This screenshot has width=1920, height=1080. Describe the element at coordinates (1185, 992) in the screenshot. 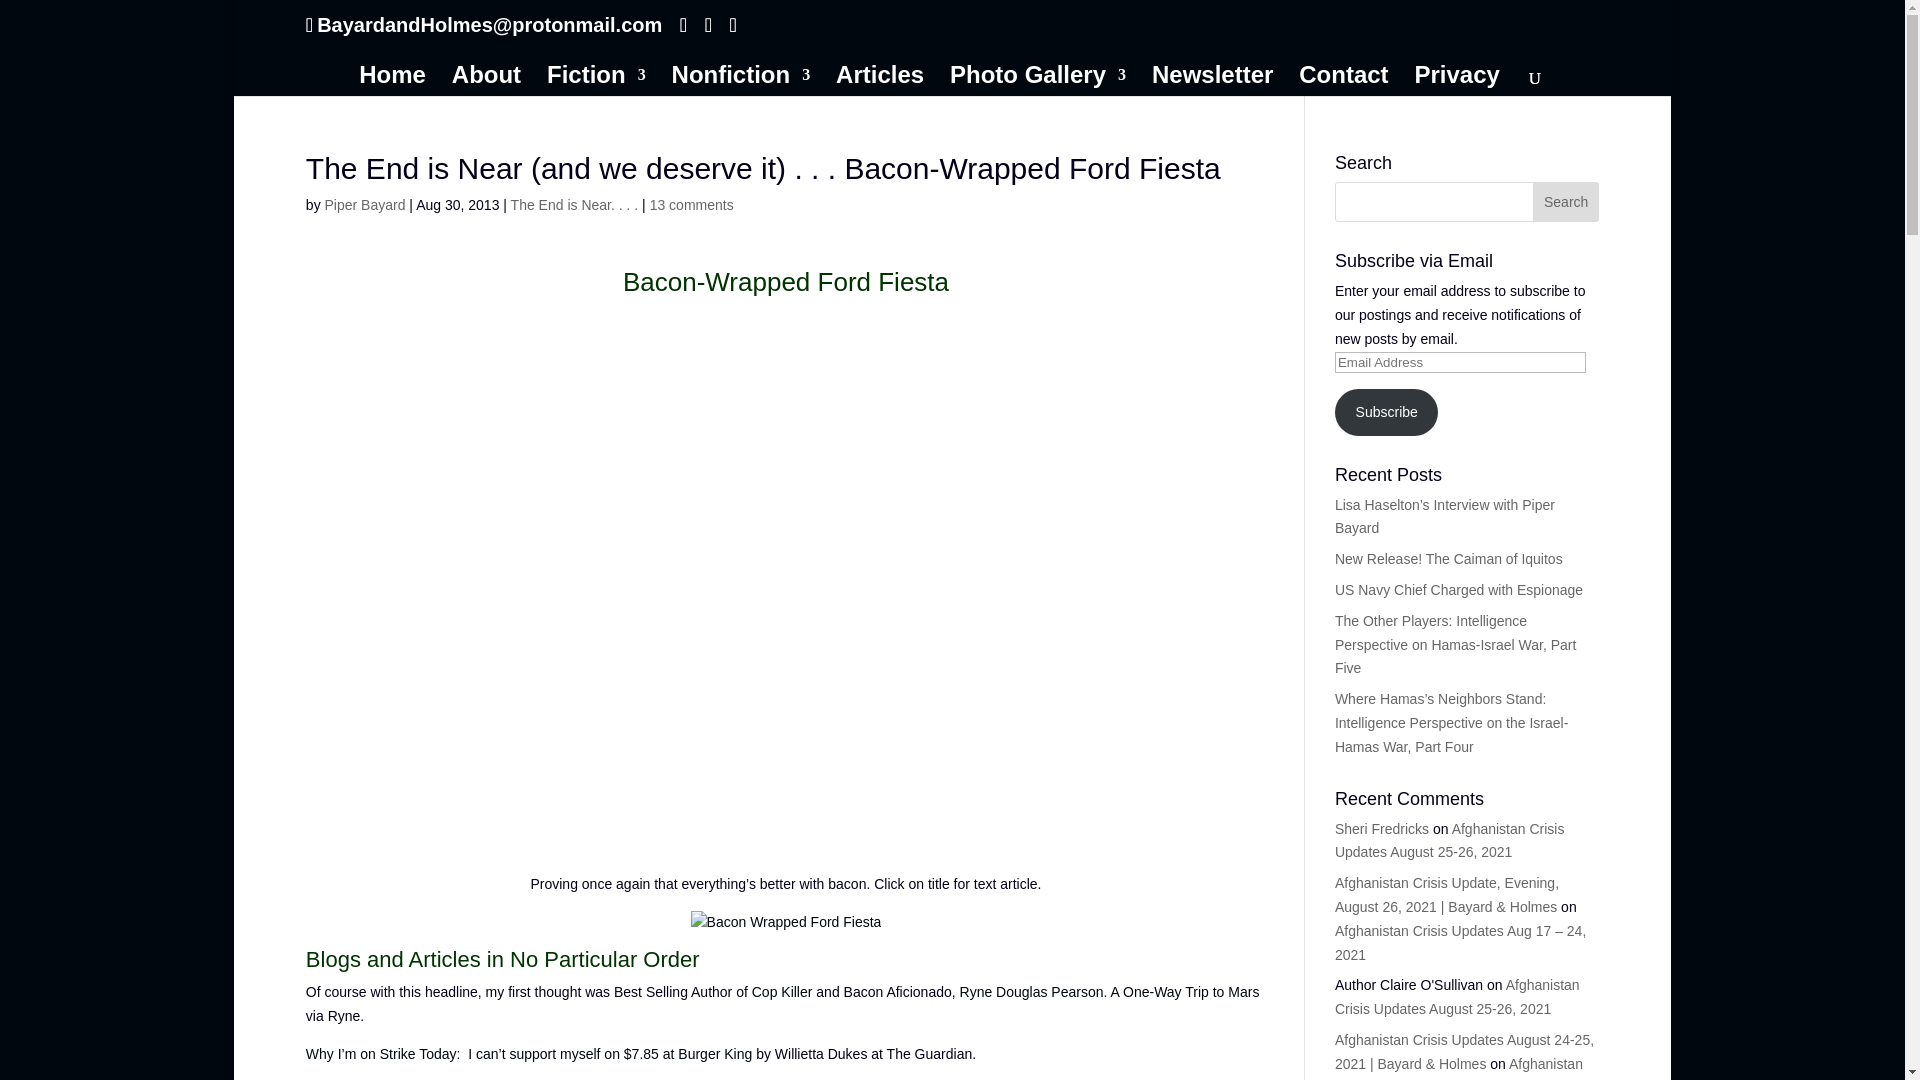

I see `A One-Way Trip to Mars` at that location.